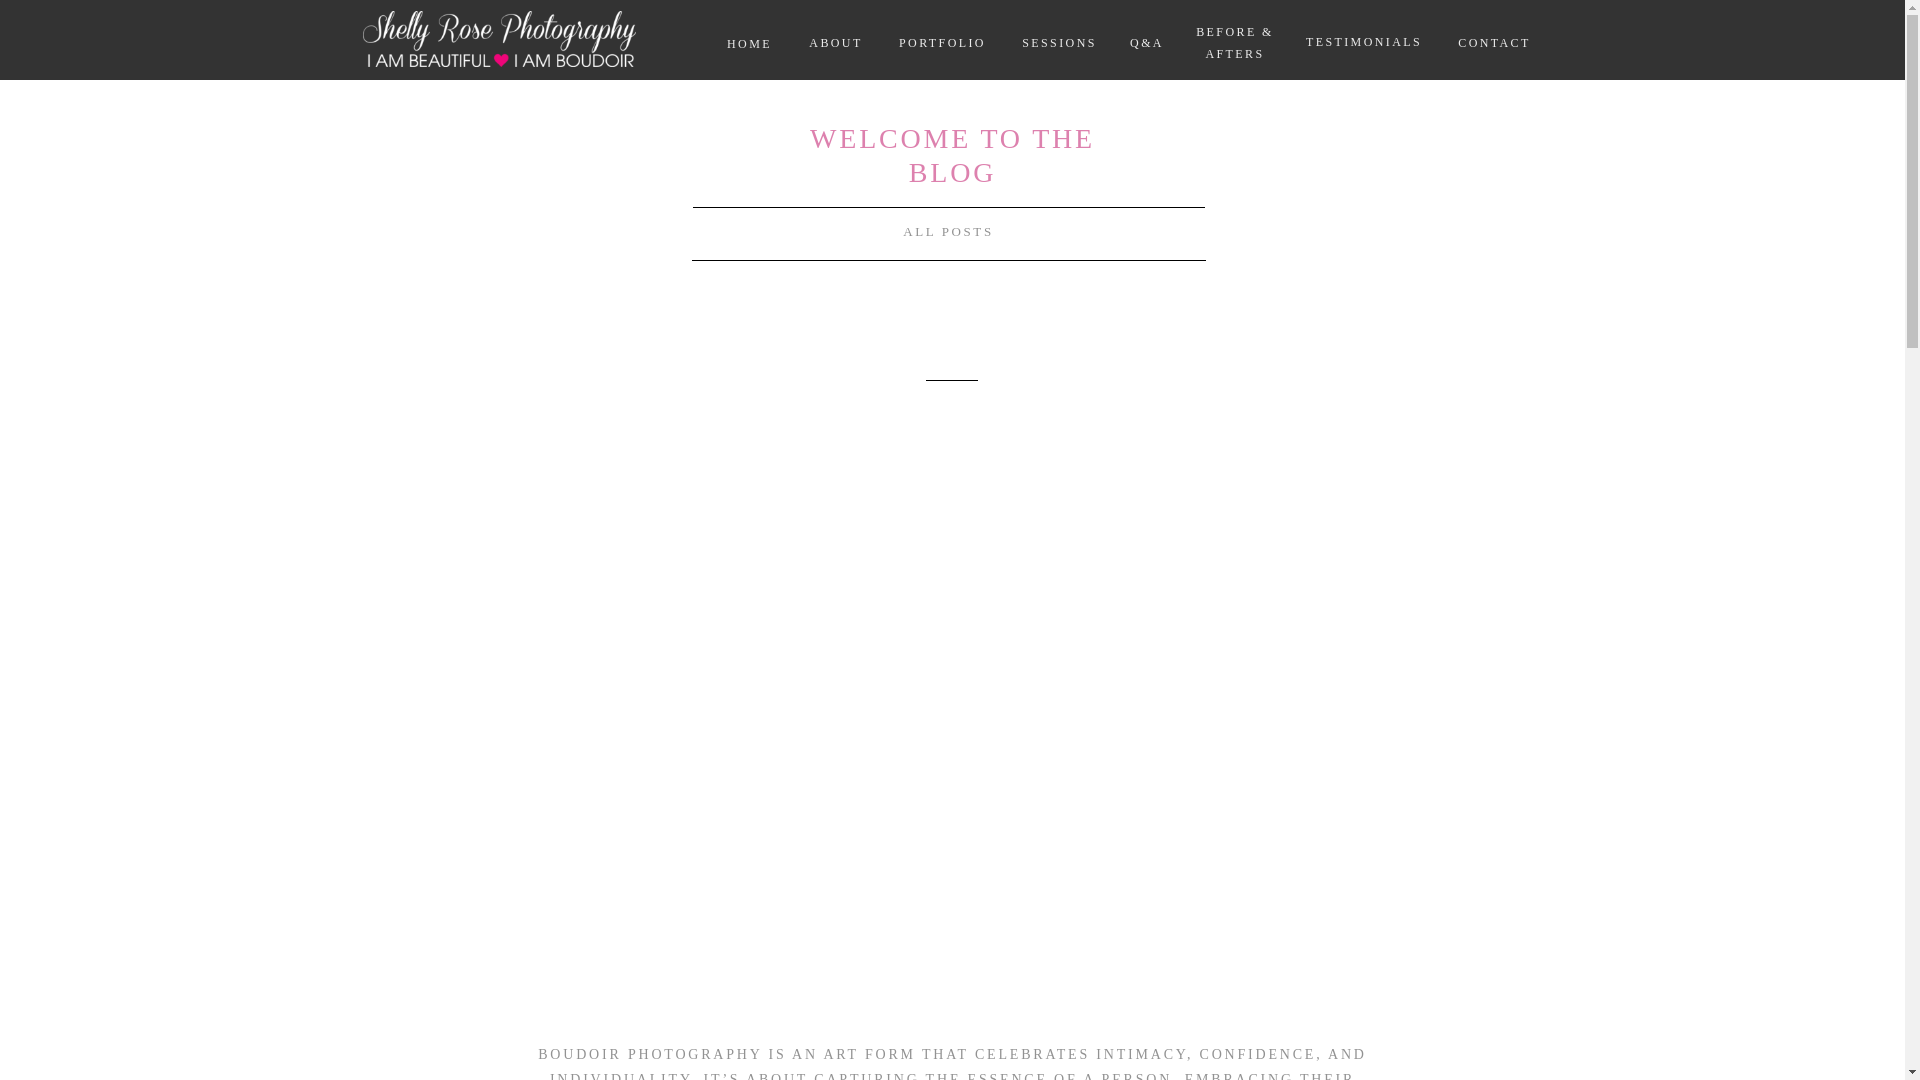 This screenshot has width=1920, height=1080. Describe the element at coordinates (943, 42) in the screenshot. I see `PORTFOLIO` at that location.